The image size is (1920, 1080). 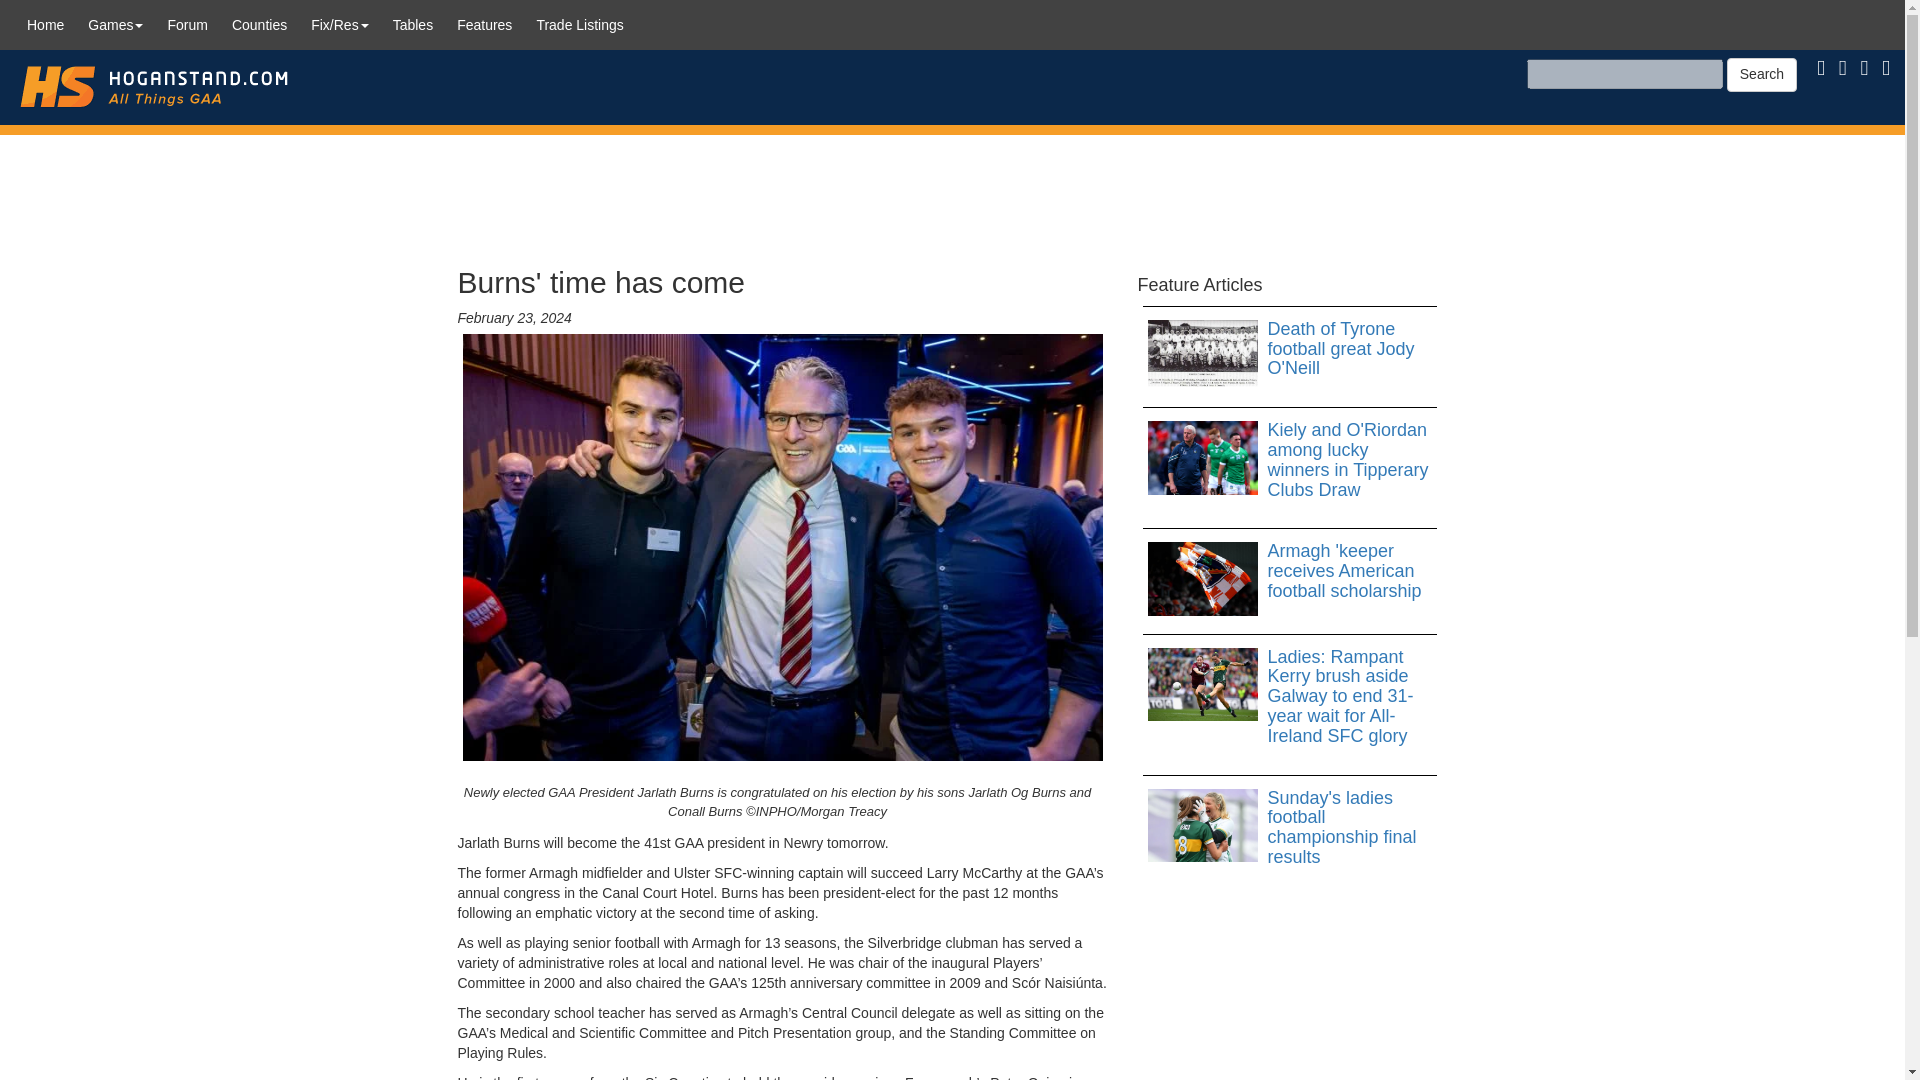 I want to click on Armagh 'keeper receives American football scholarship, so click(x=1290, y=571).